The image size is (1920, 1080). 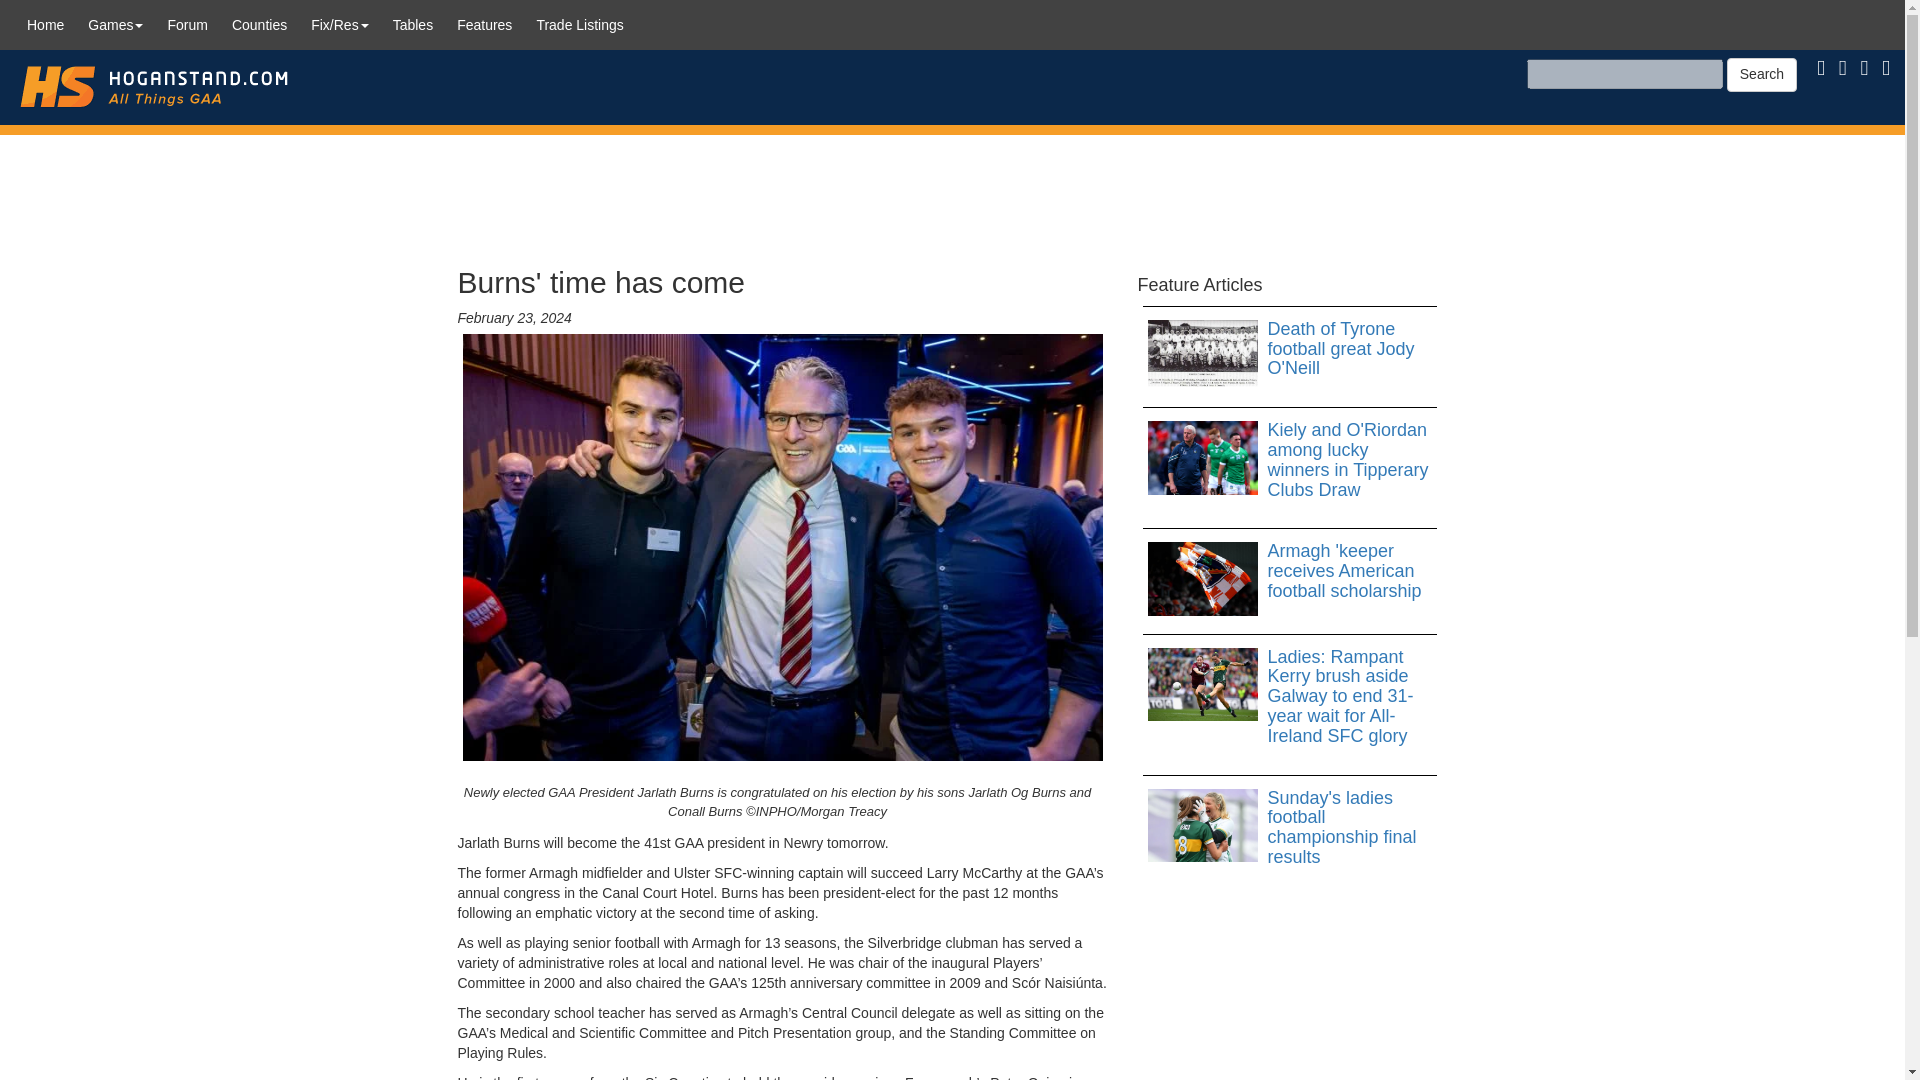 I want to click on Armagh 'keeper receives American football scholarship, so click(x=1290, y=571).